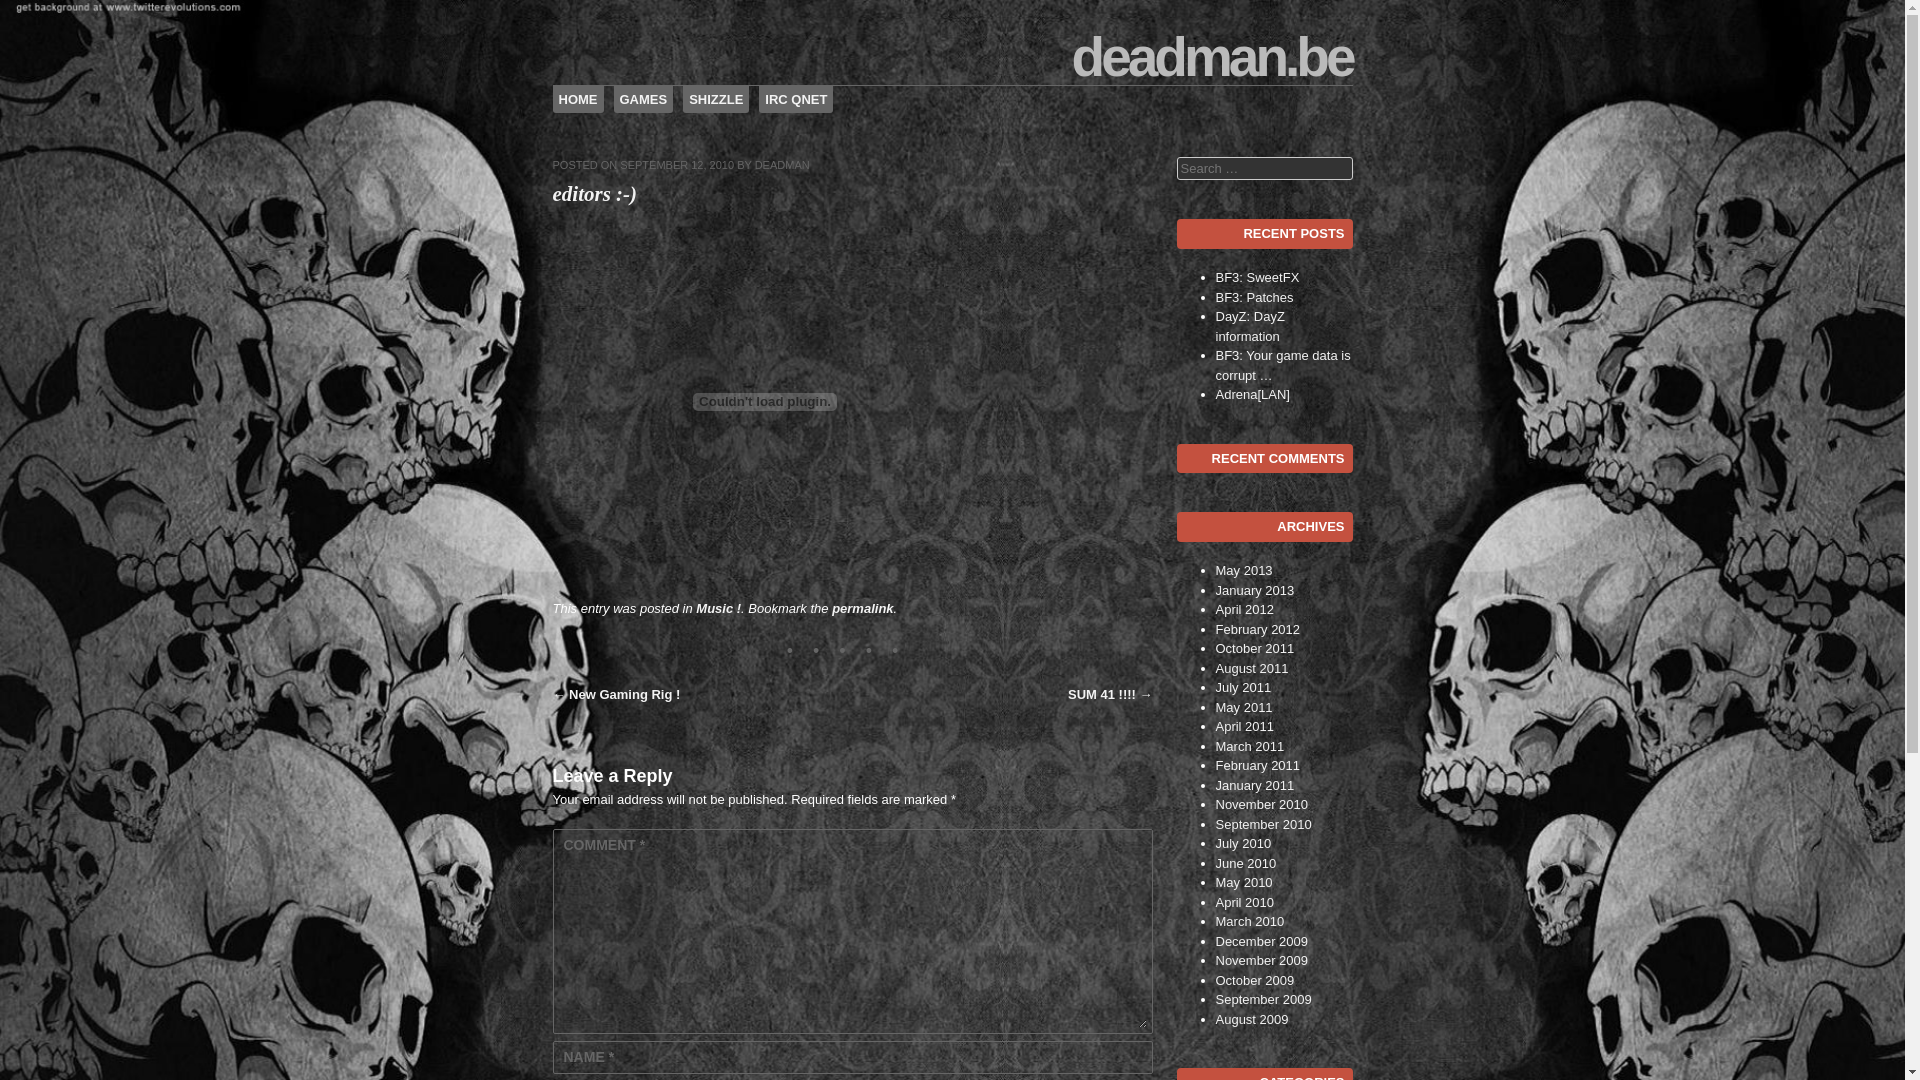 The image size is (1920, 1080). What do you see at coordinates (1258, 278) in the screenshot?
I see `BF3: SweetFX` at bounding box center [1258, 278].